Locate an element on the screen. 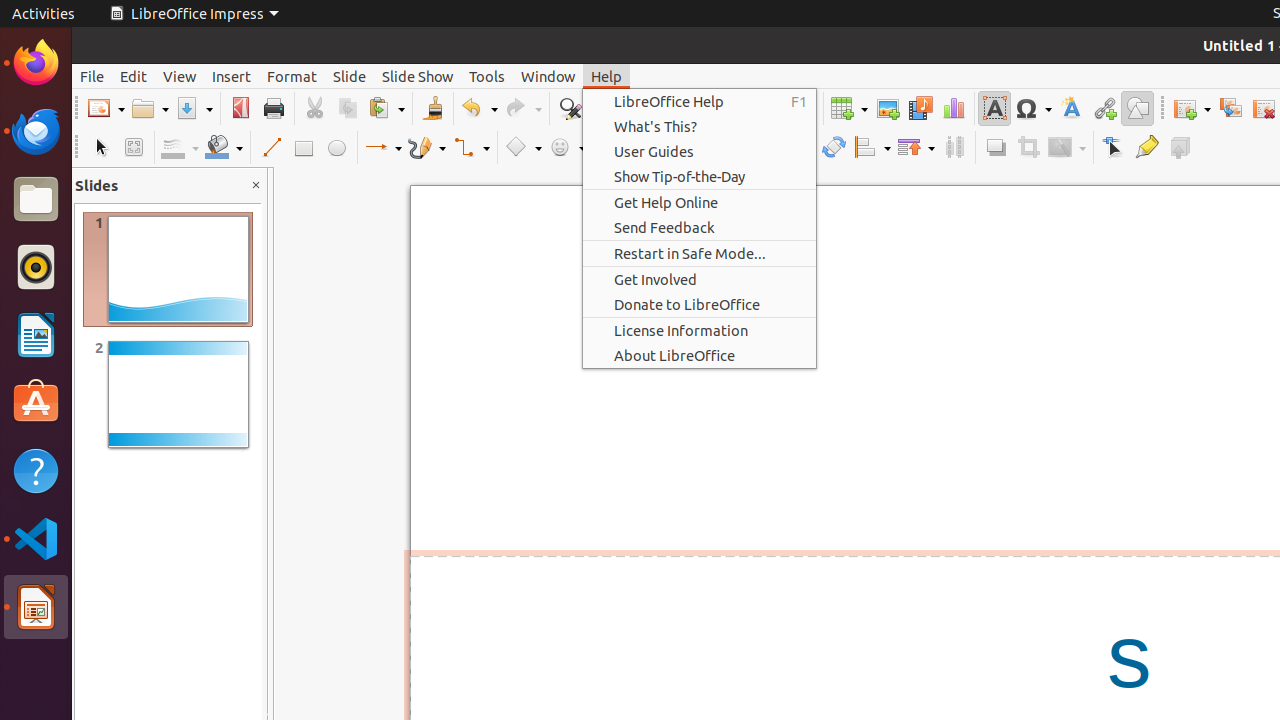 The width and height of the screenshot is (1280, 720). LibreOffice Impress is located at coordinates (194, 14).